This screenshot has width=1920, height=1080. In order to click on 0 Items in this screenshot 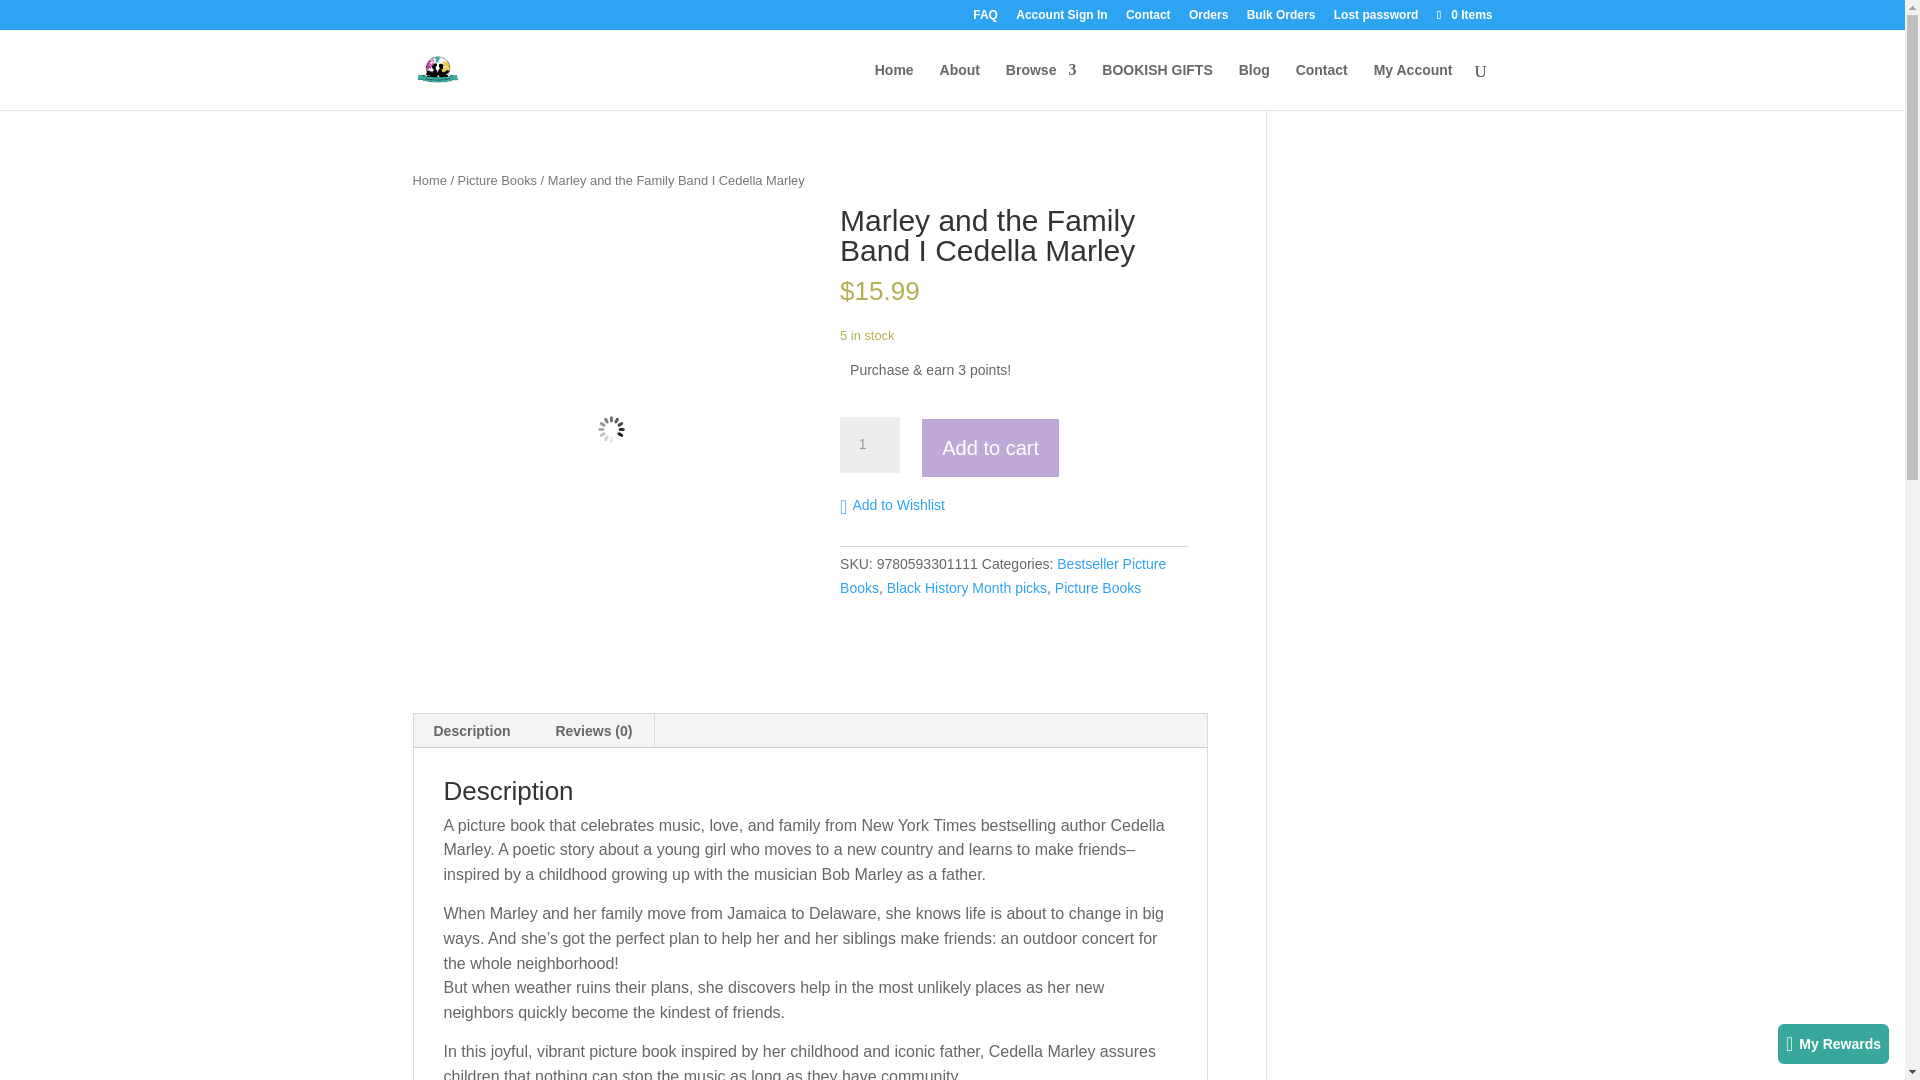, I will do `click(1462, 14)`.